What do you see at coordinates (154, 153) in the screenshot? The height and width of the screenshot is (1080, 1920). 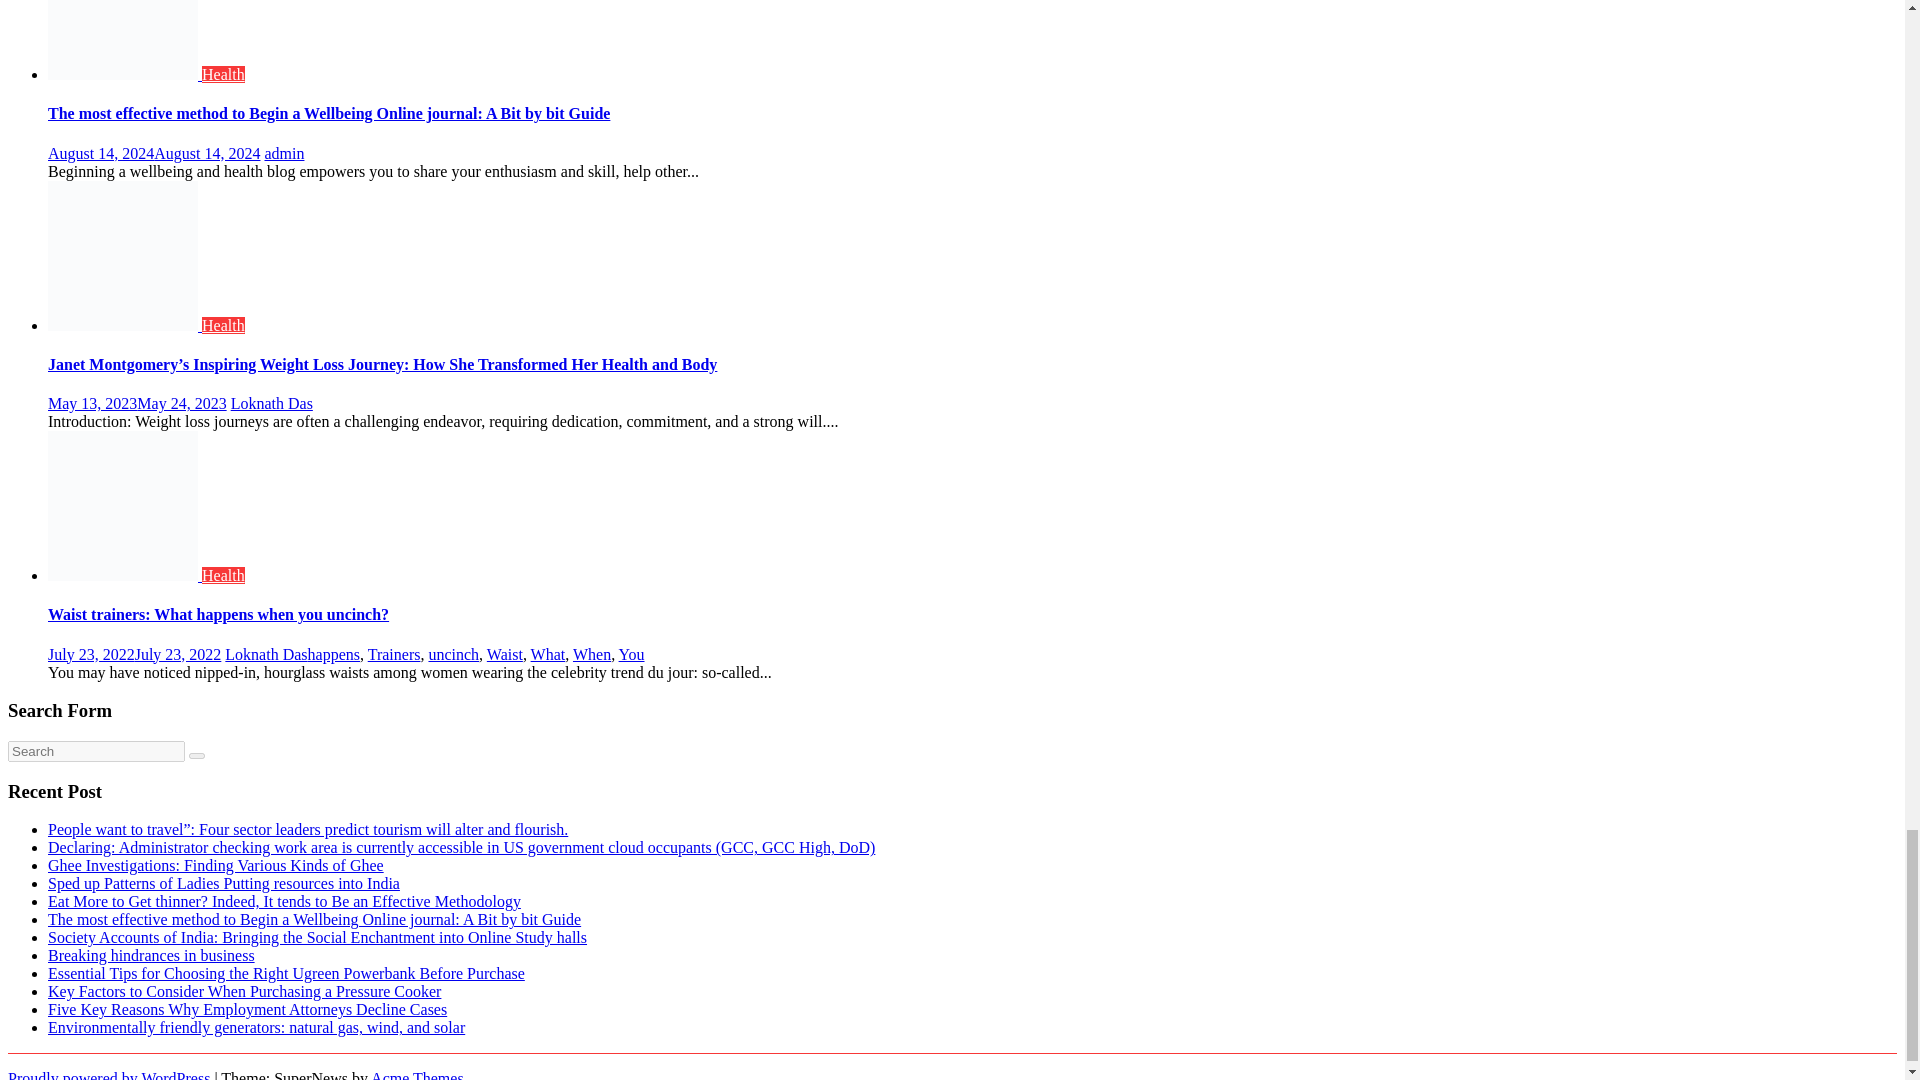 I see `August 14, 2024August 14, 2024` at bounding box center [154, 153].